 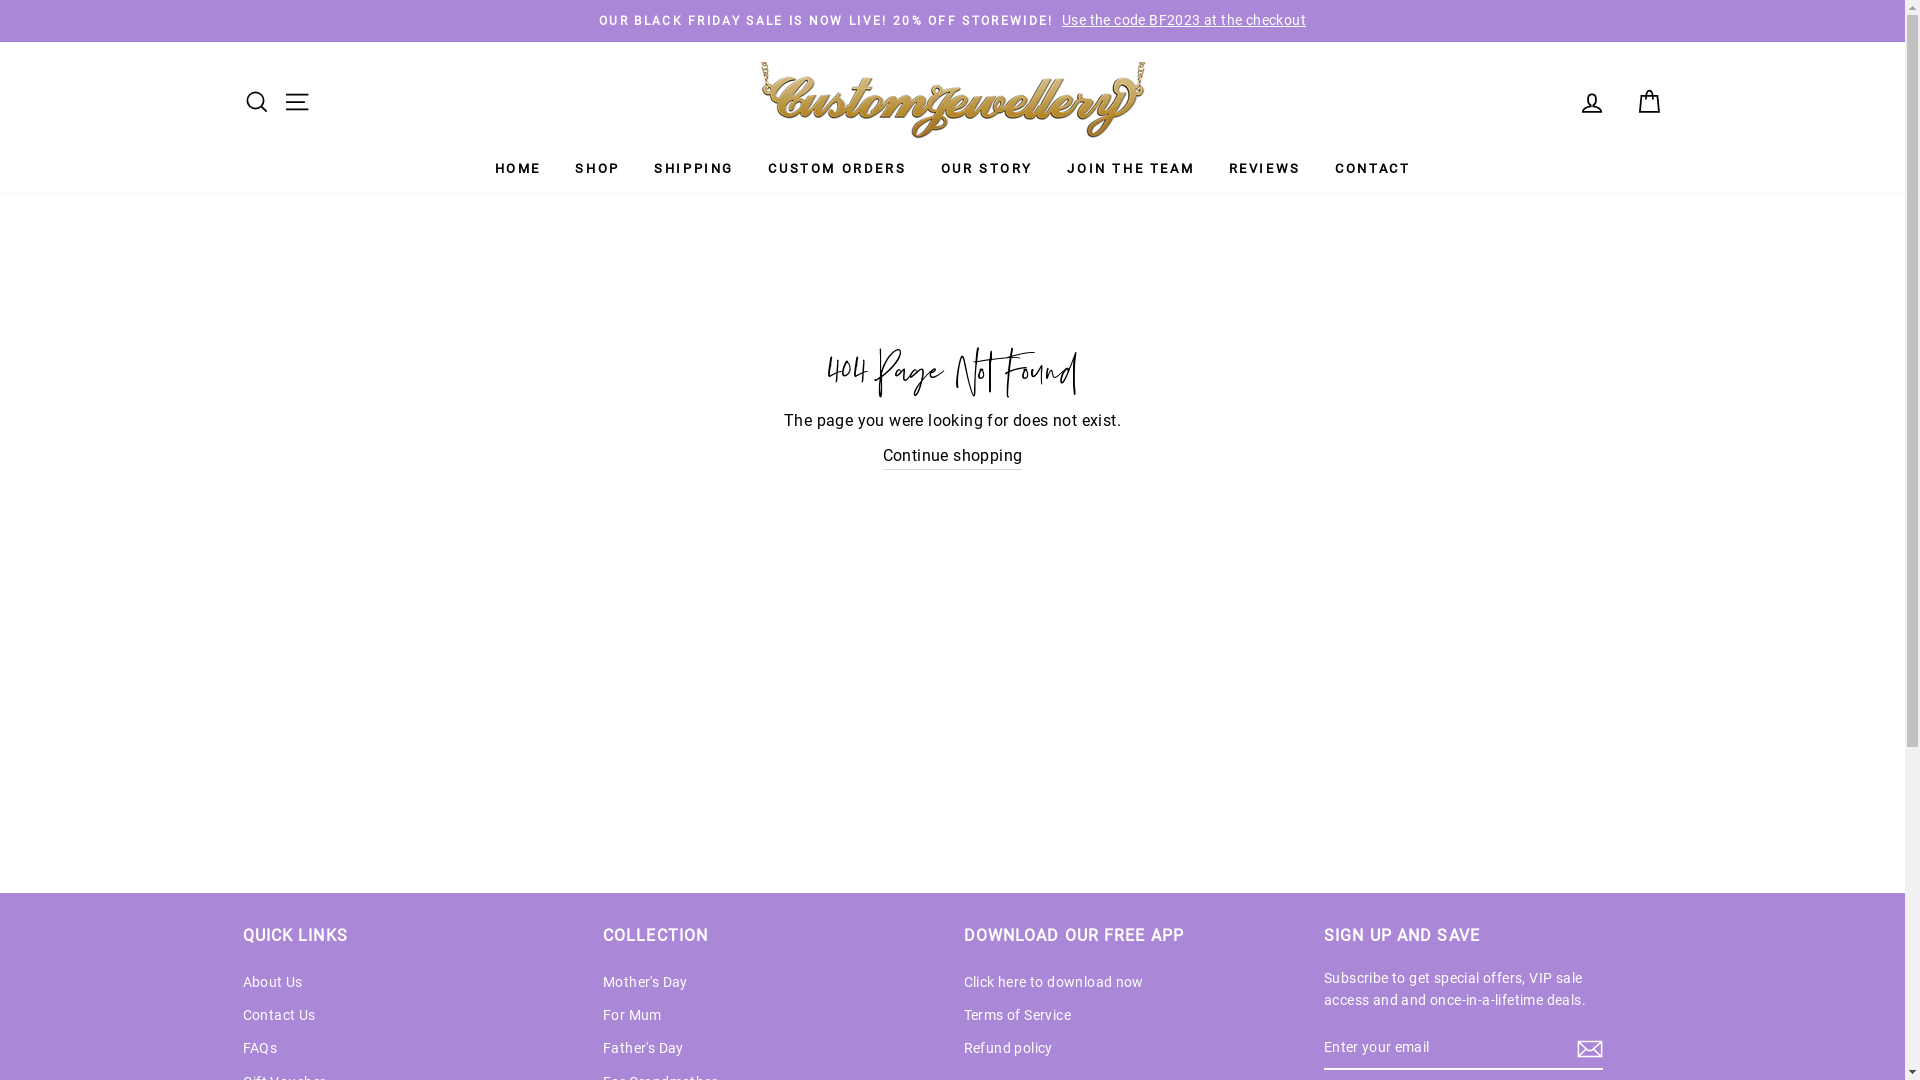 What do you see at coordinates (644, 1049) in the screenshot?
I see `Father's Day` at bounding box center [644, 1049].